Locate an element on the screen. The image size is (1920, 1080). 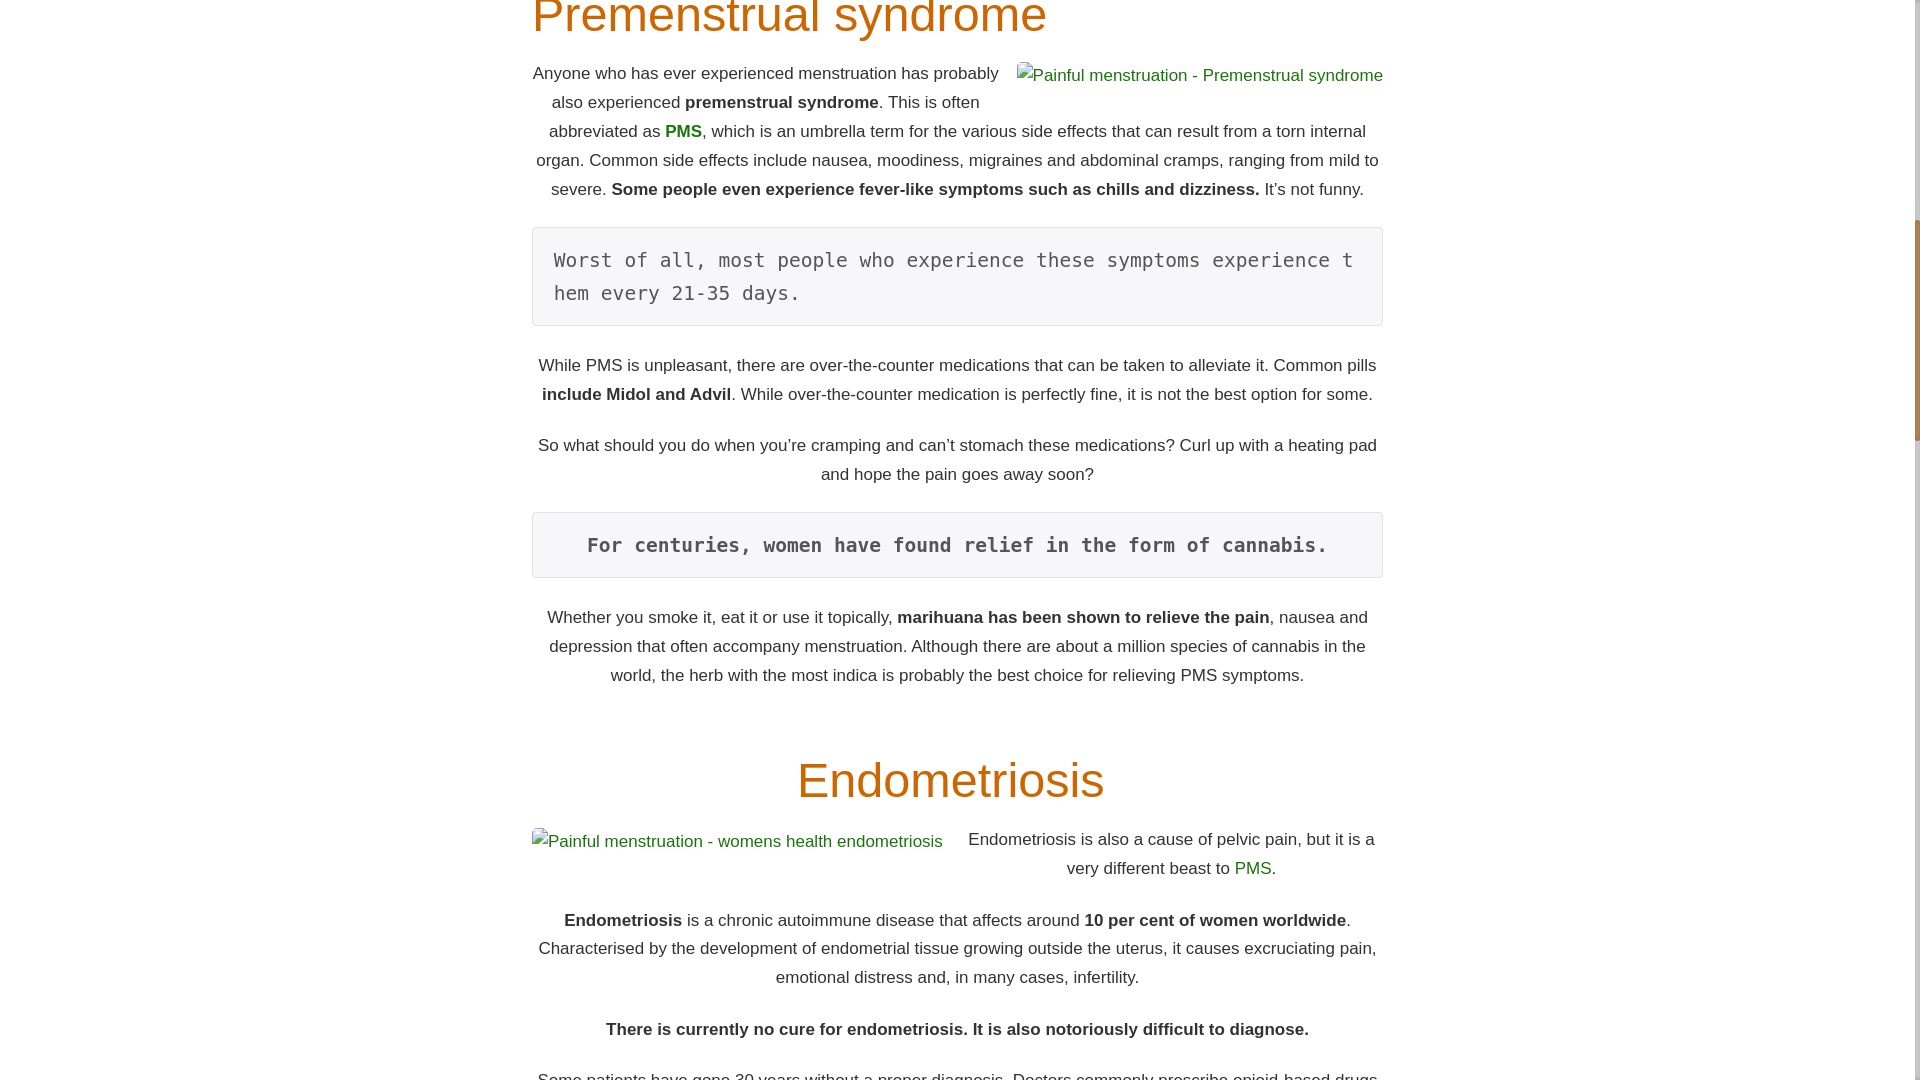
PMS is located at coordinates (1252, 868).